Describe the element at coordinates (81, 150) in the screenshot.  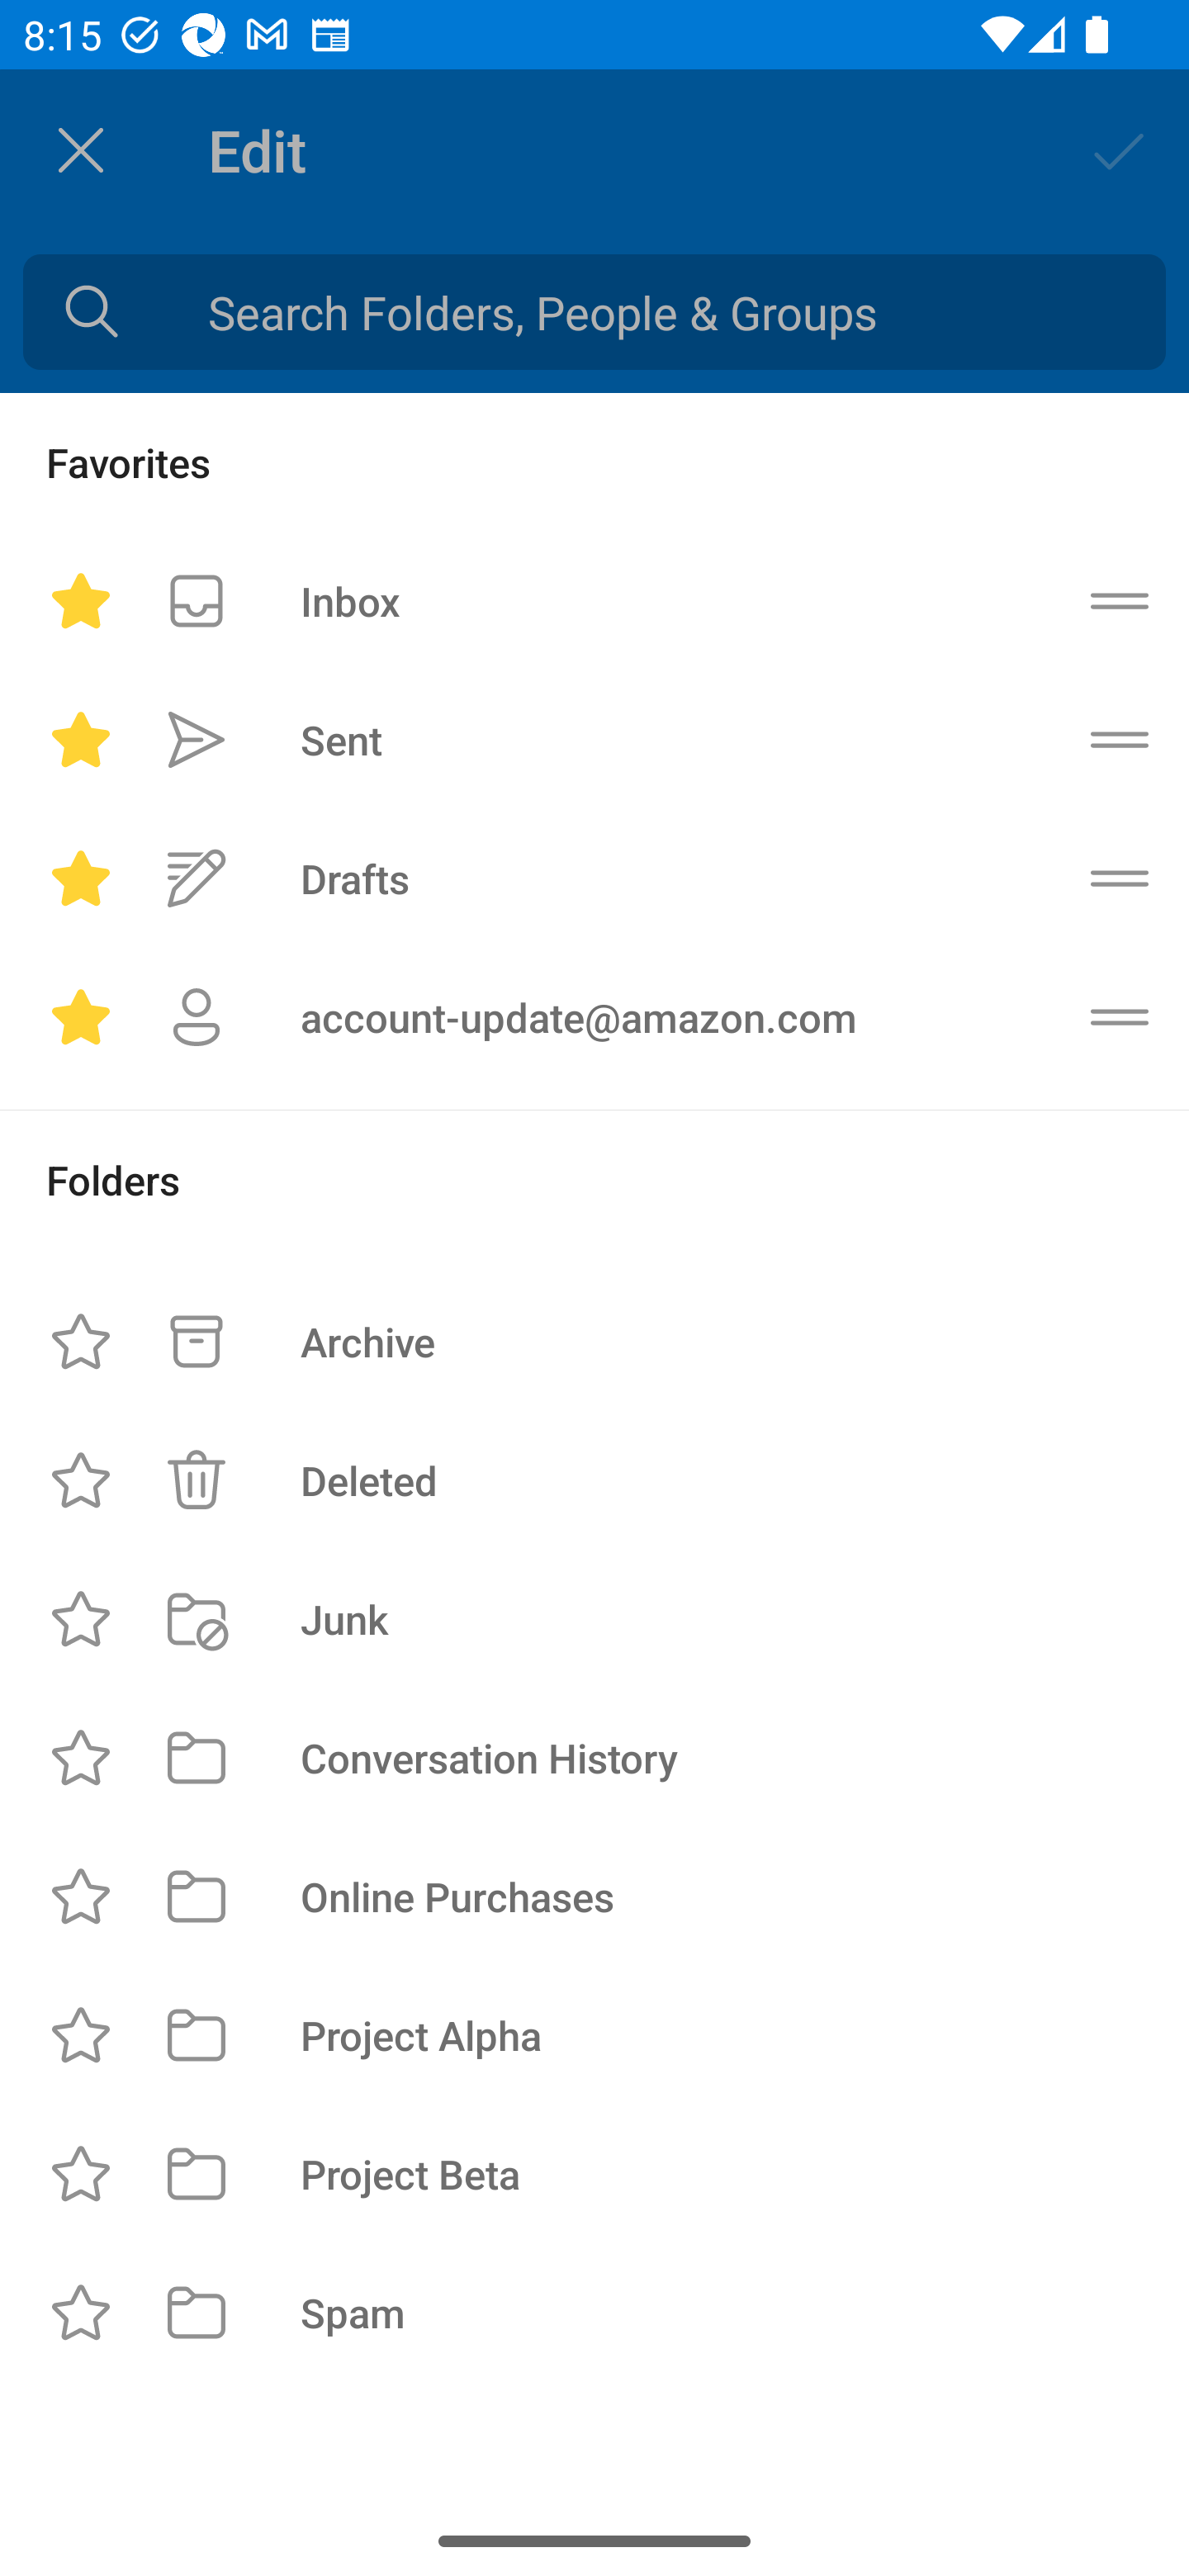
I see `Cancel` at that location.